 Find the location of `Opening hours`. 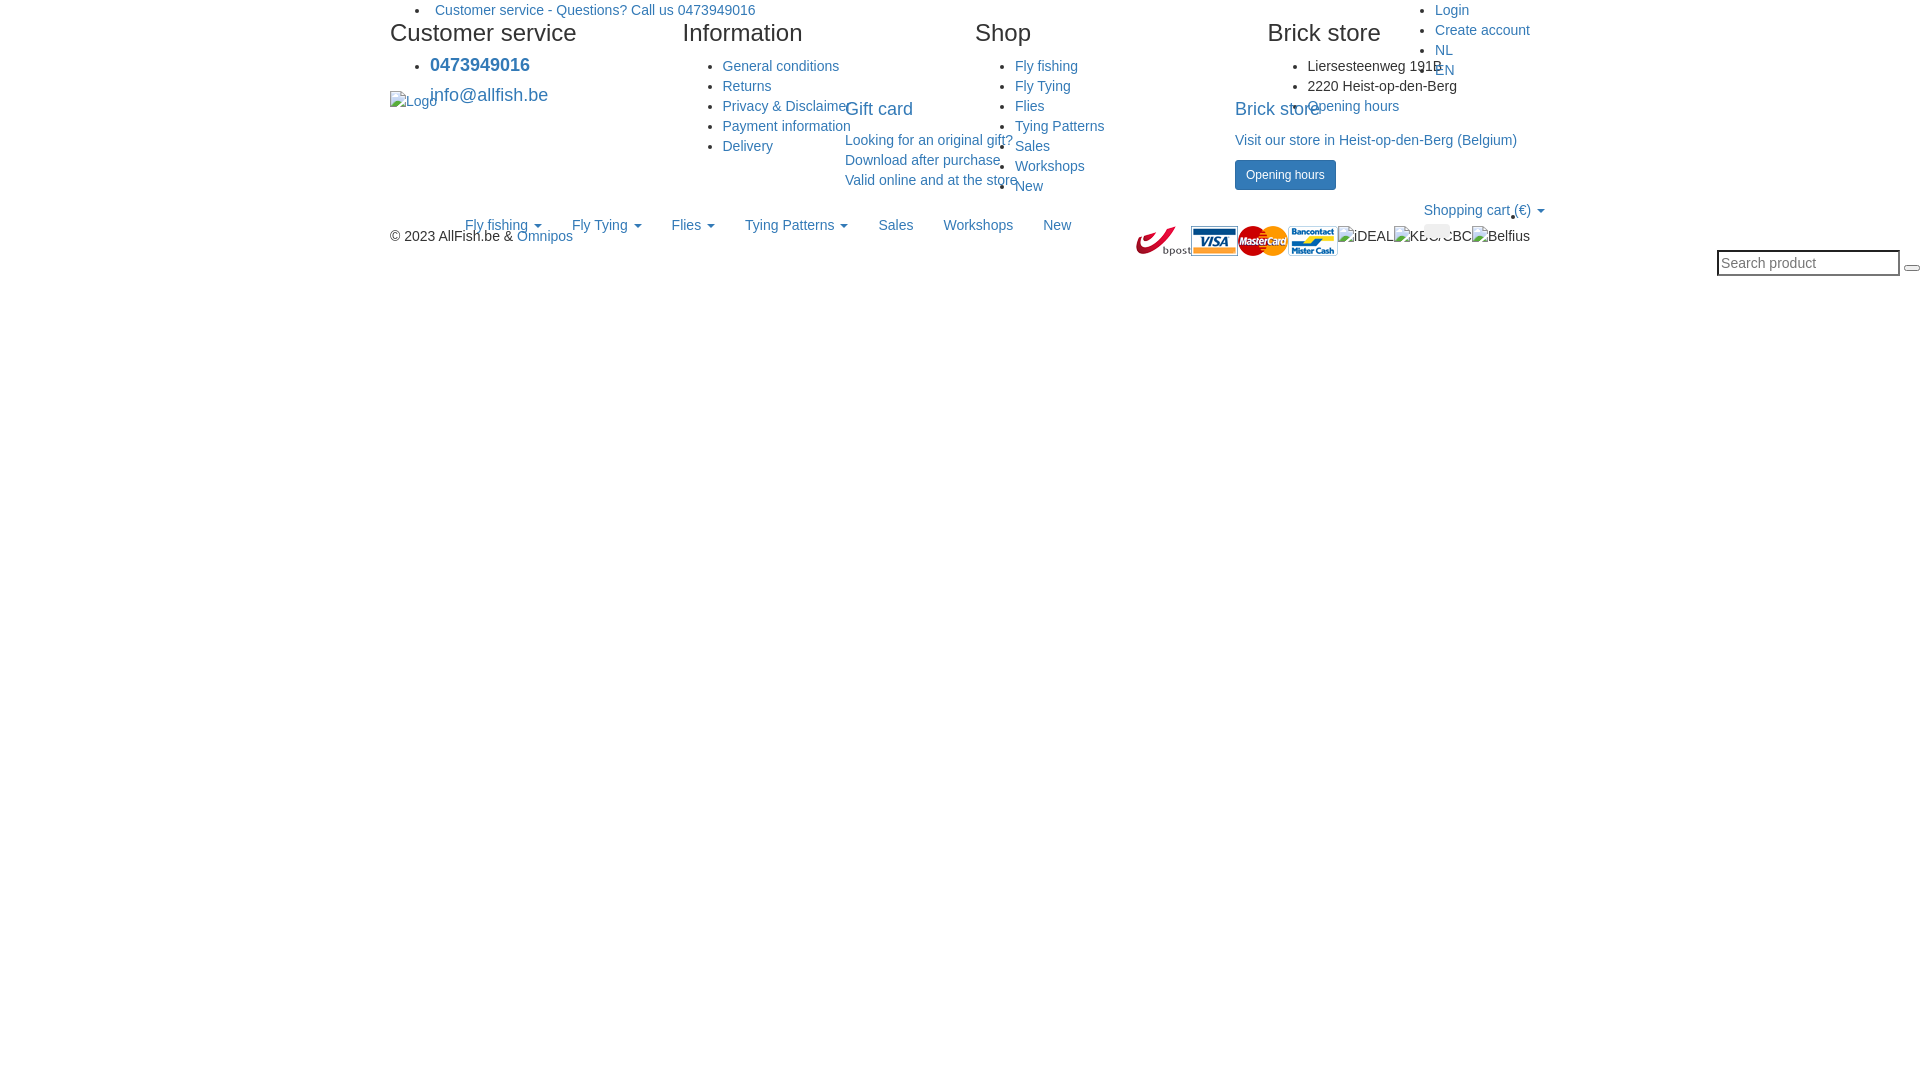

Opening hours is located at coordinates (1354, 106).